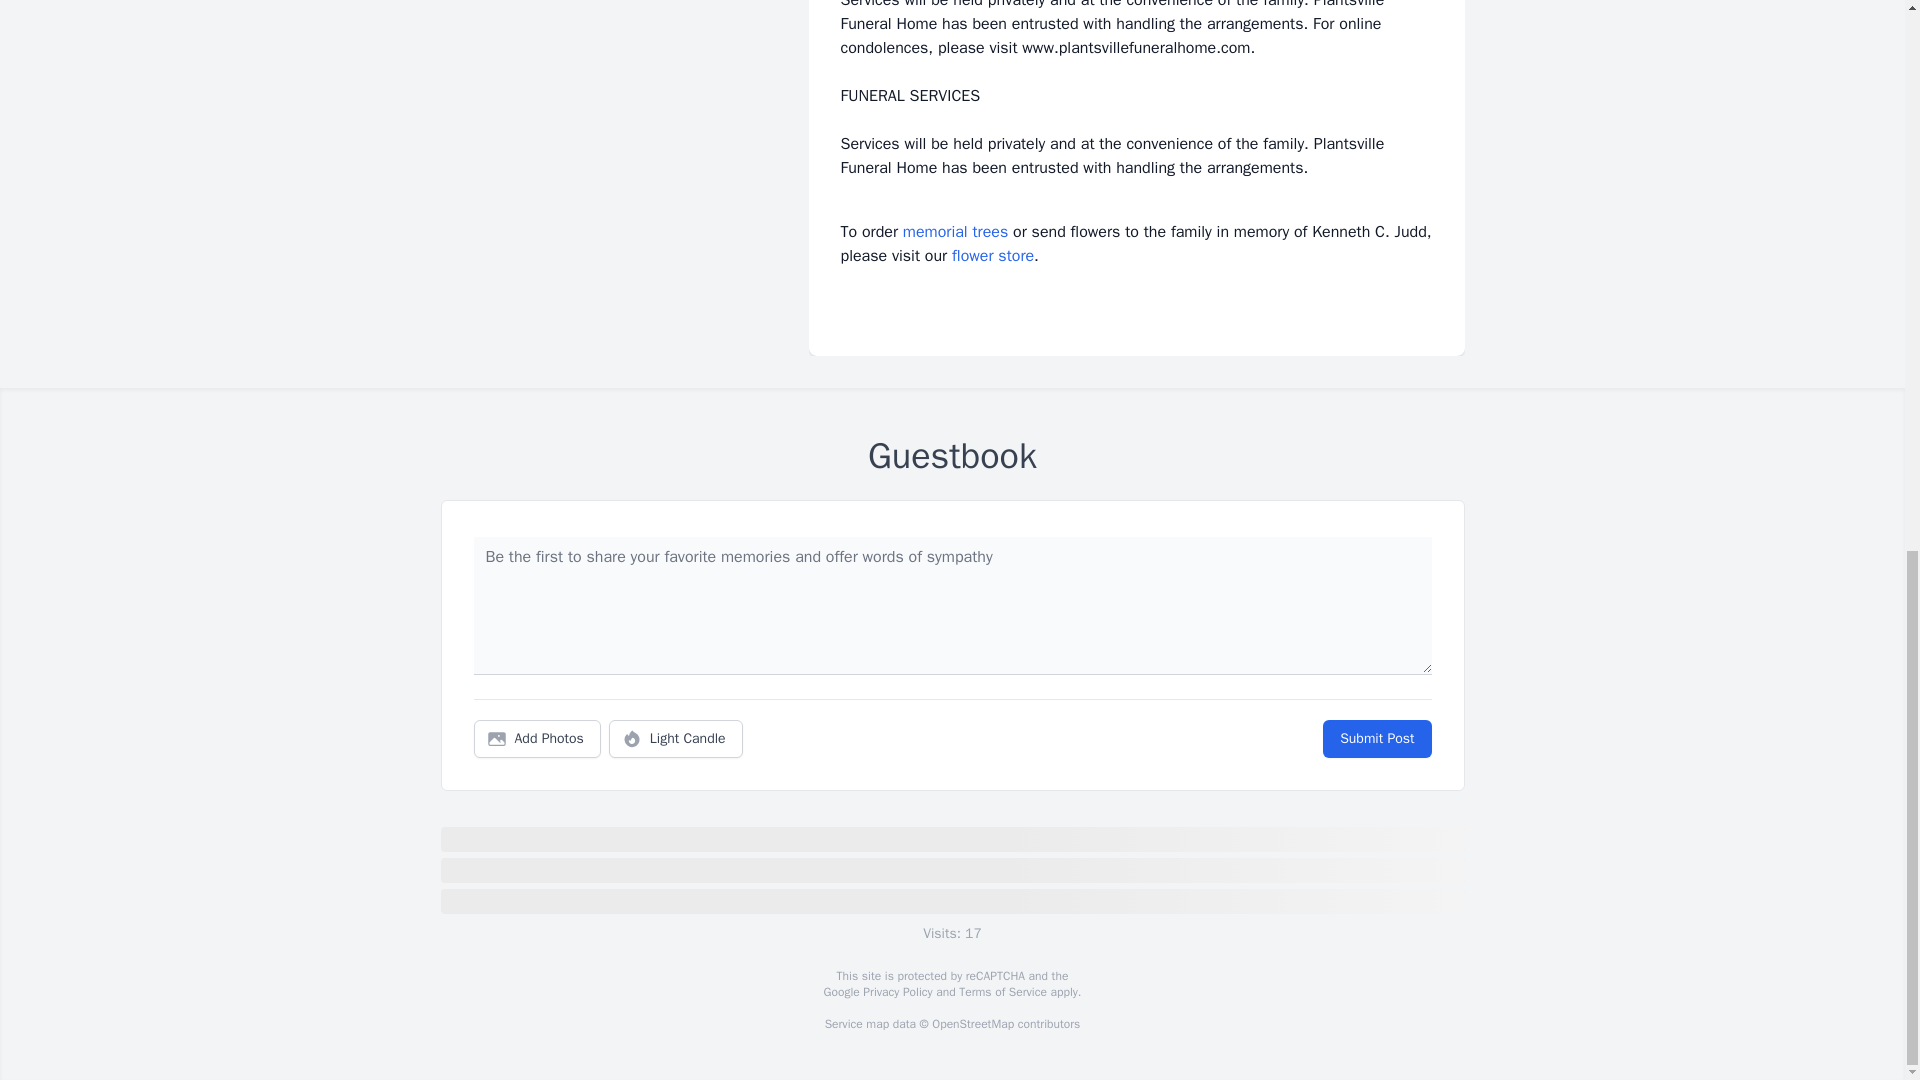 This screenshot has width=1920, height=1080. I want to click on memorial trees, so click(955, 232).